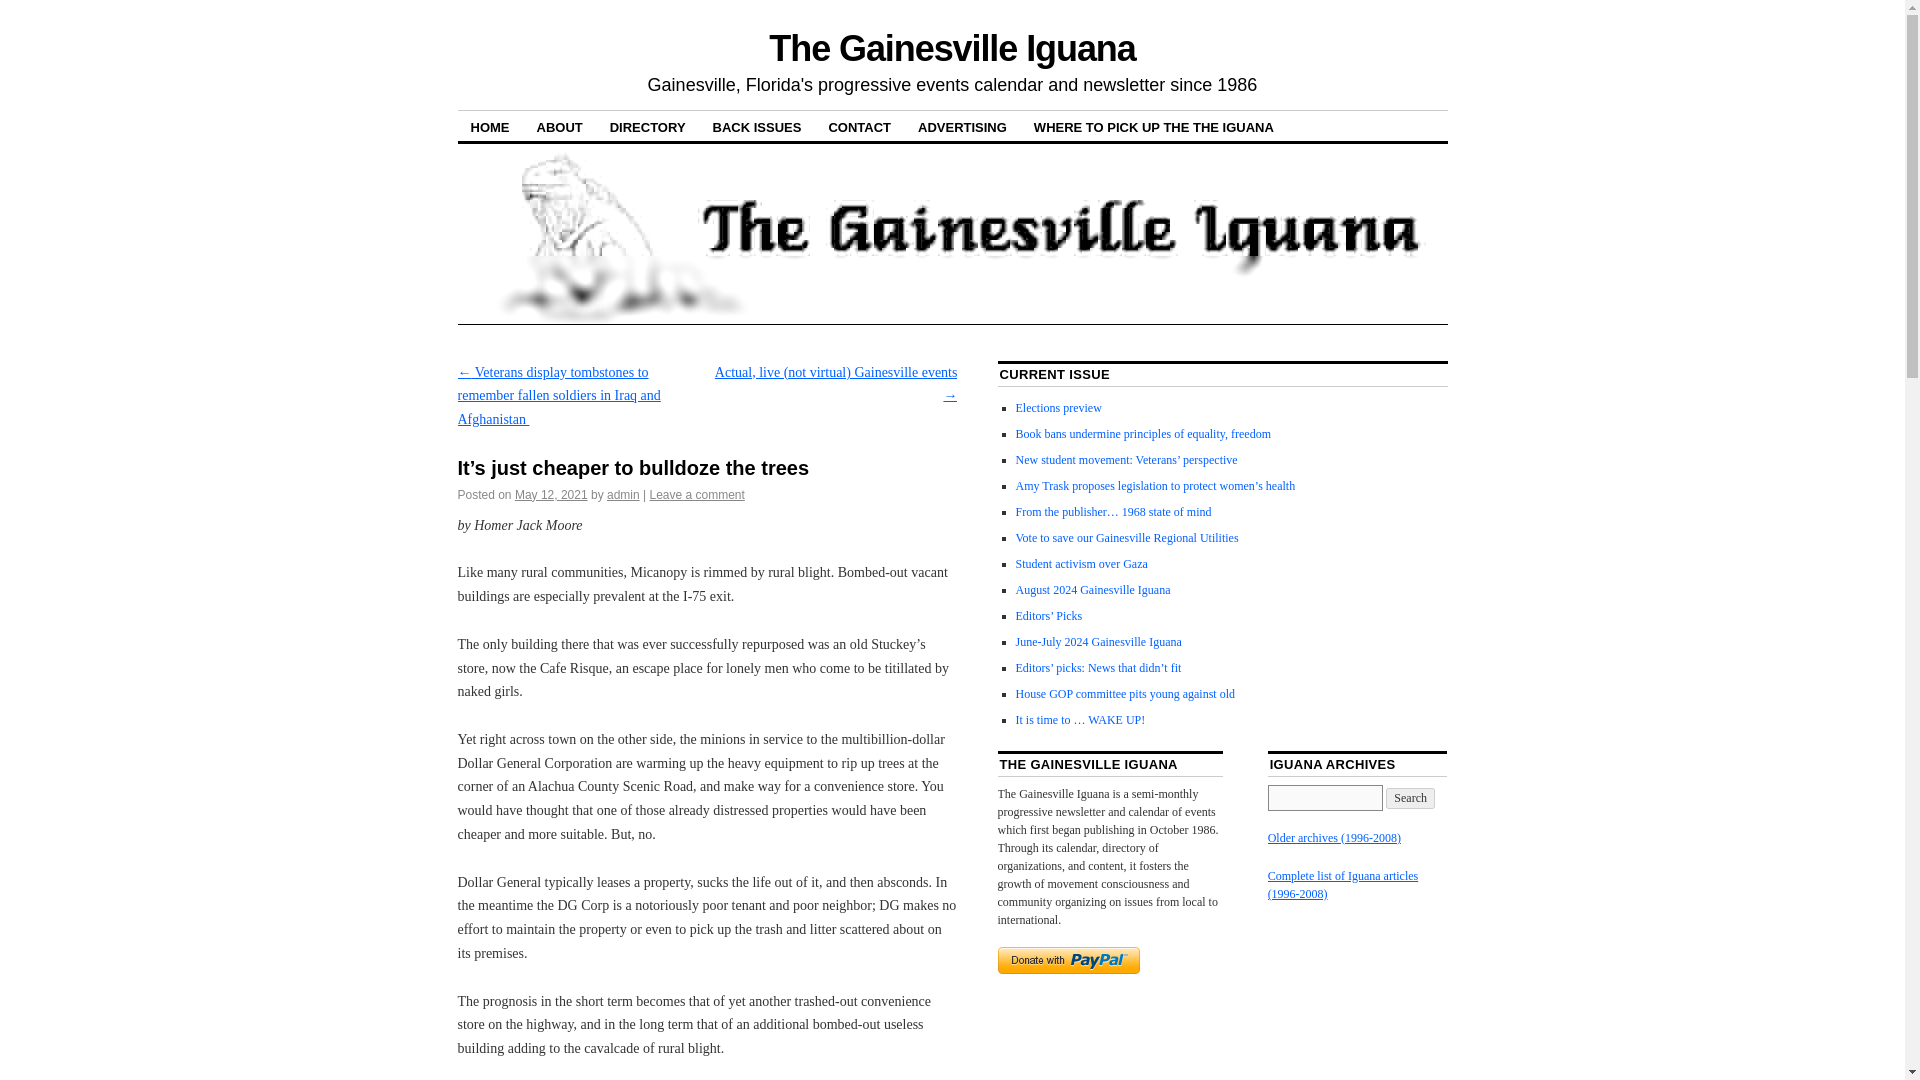  Describe the element at coordinates (1143, 433) in the screenshot. I see `Book bans undermine principles of equality, freedom` at that location.